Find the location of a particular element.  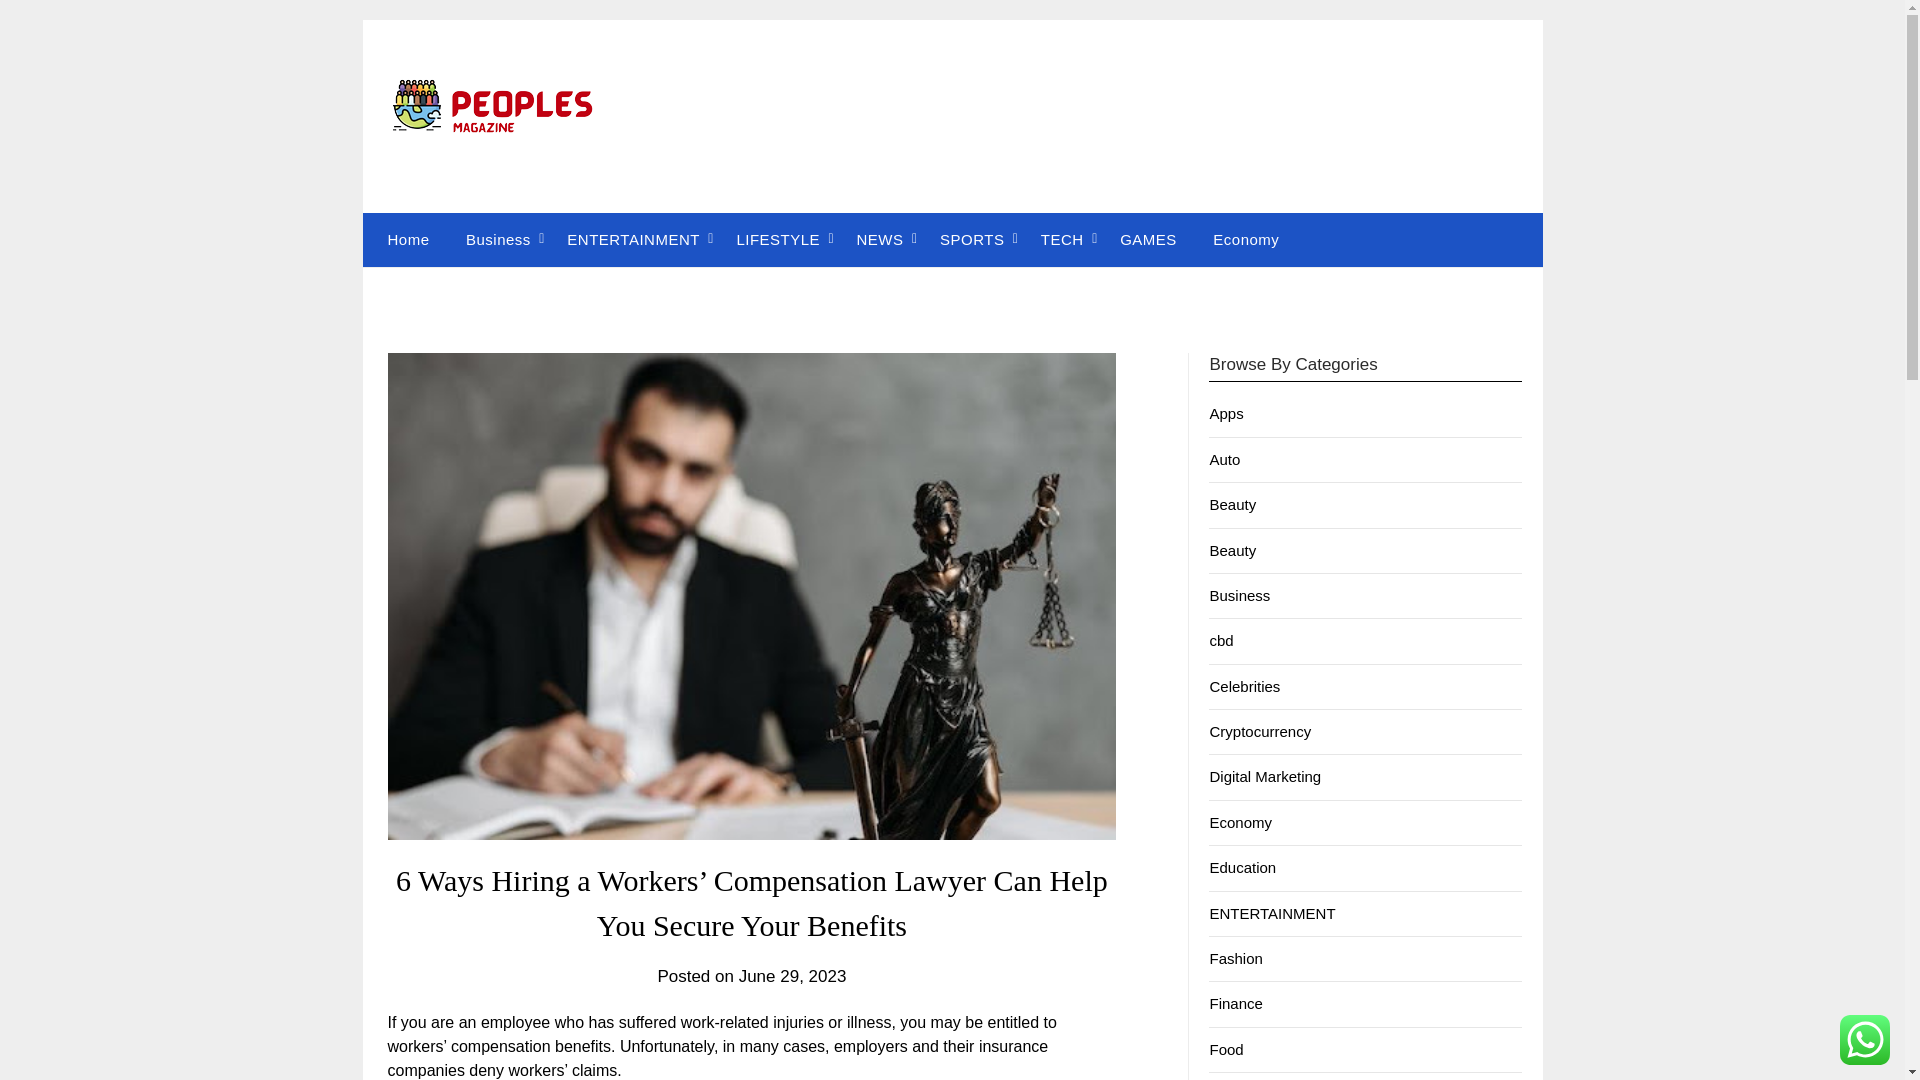

Beauty is located at coordinates (1232, 550).